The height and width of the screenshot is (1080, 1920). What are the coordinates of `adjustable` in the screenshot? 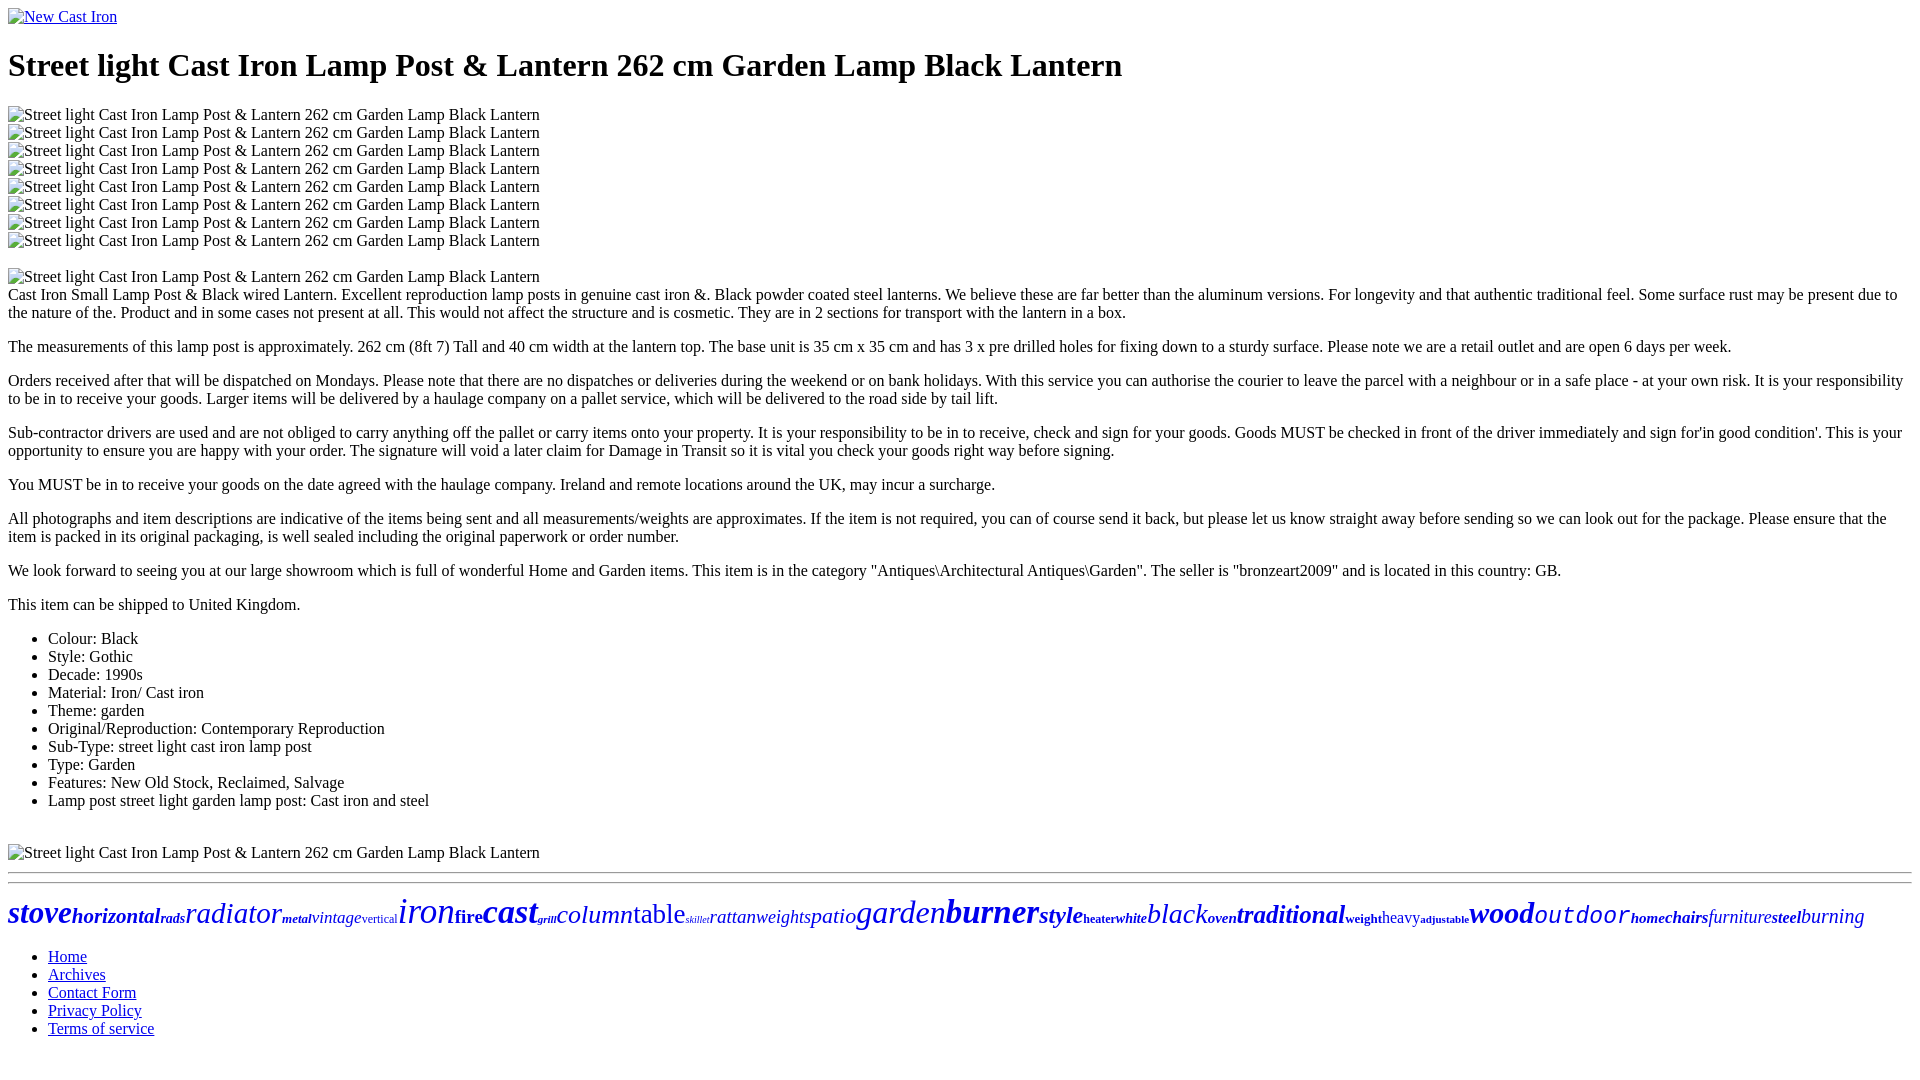 It's located at (1444, 918).